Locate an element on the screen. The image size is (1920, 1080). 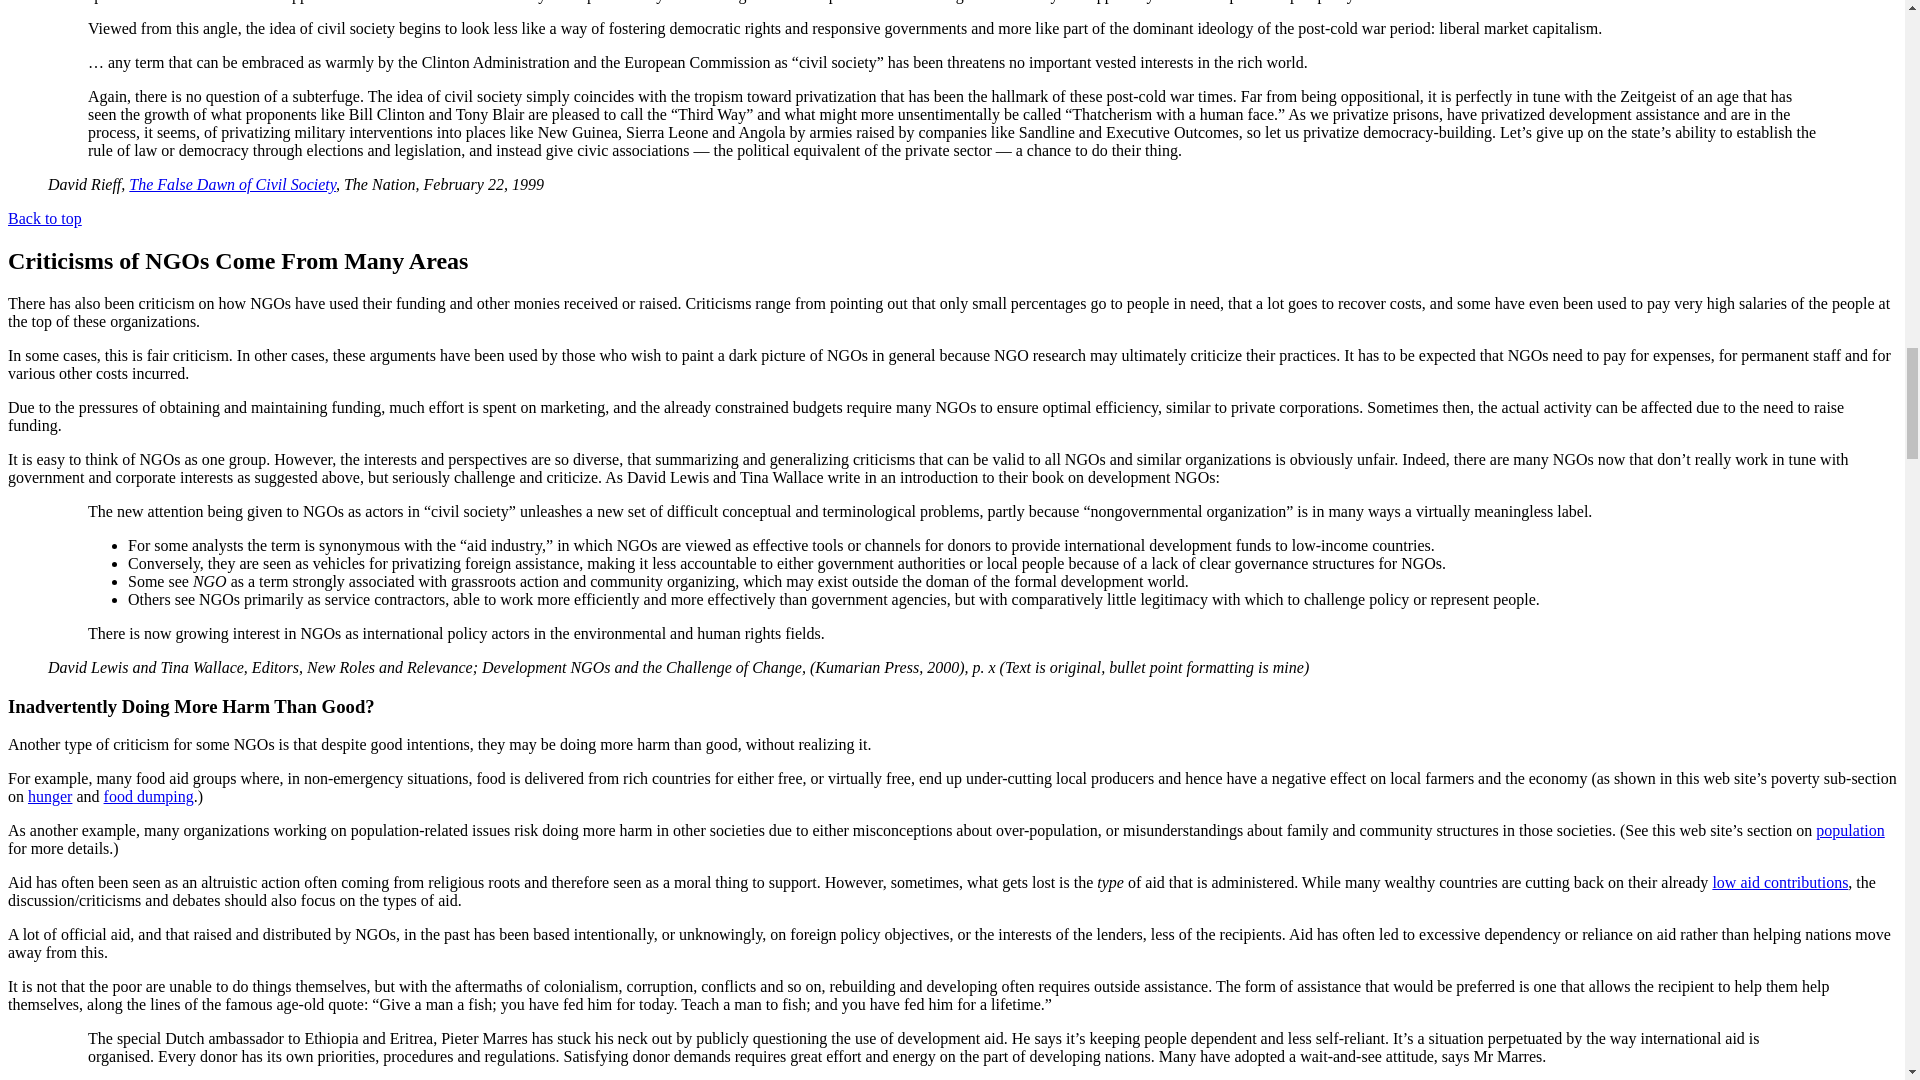
population is located at coordinates (1850, 830).